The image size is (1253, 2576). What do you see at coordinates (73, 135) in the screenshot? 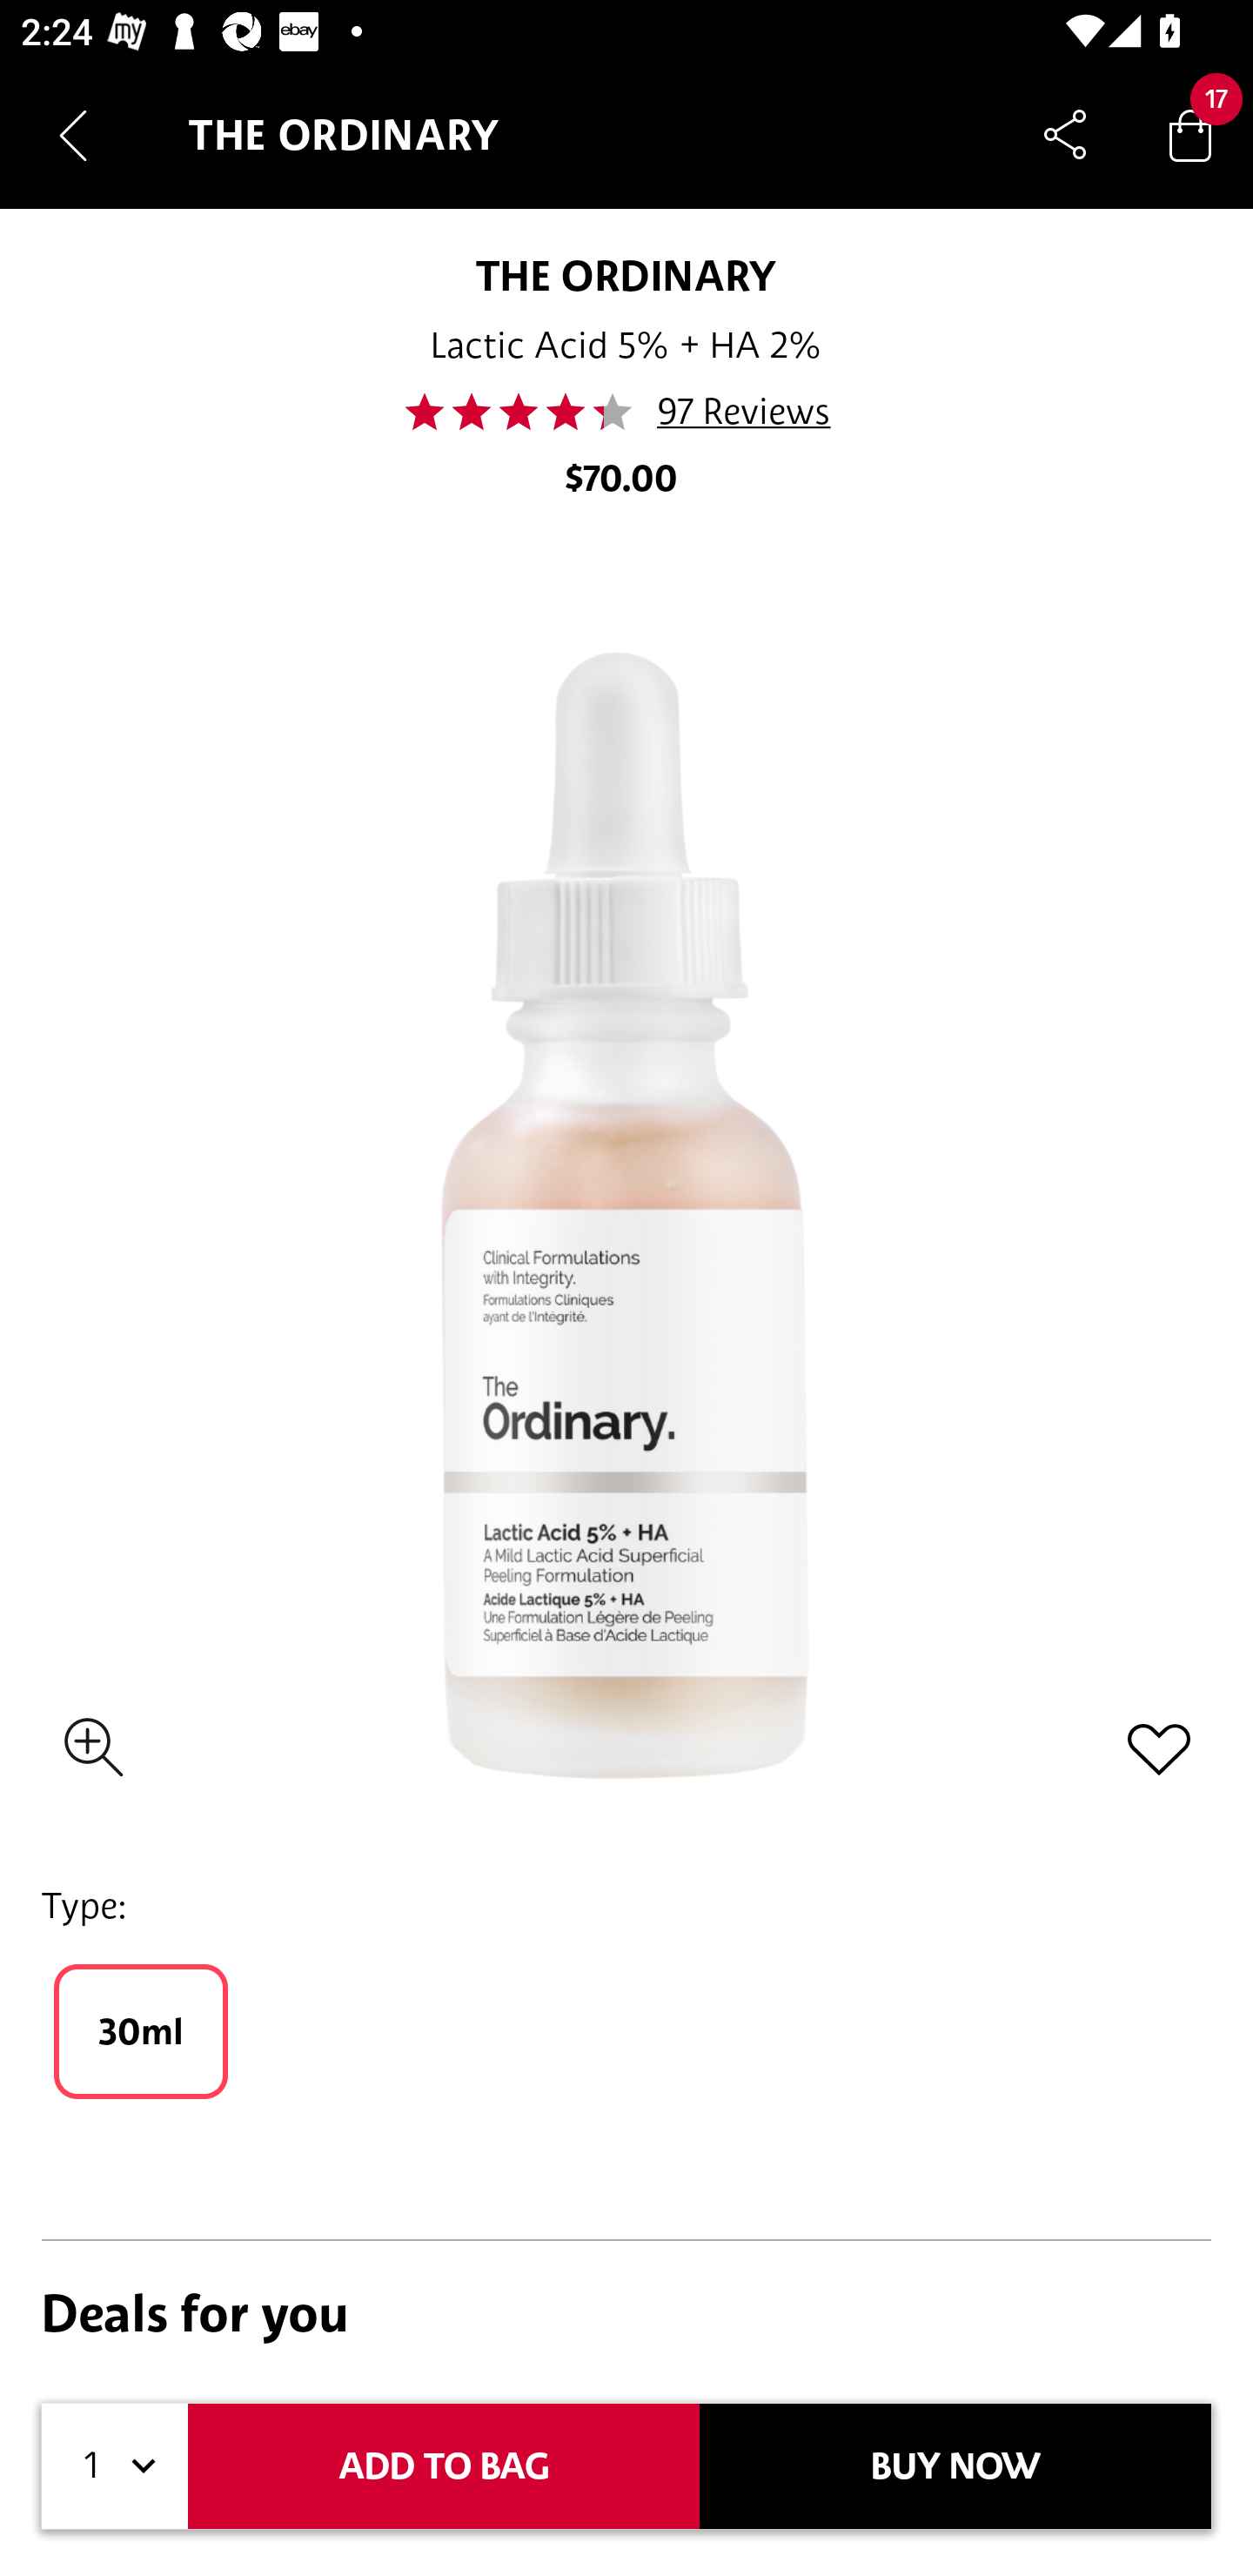
I see `Navigate up` at bounding box center [73, 135].